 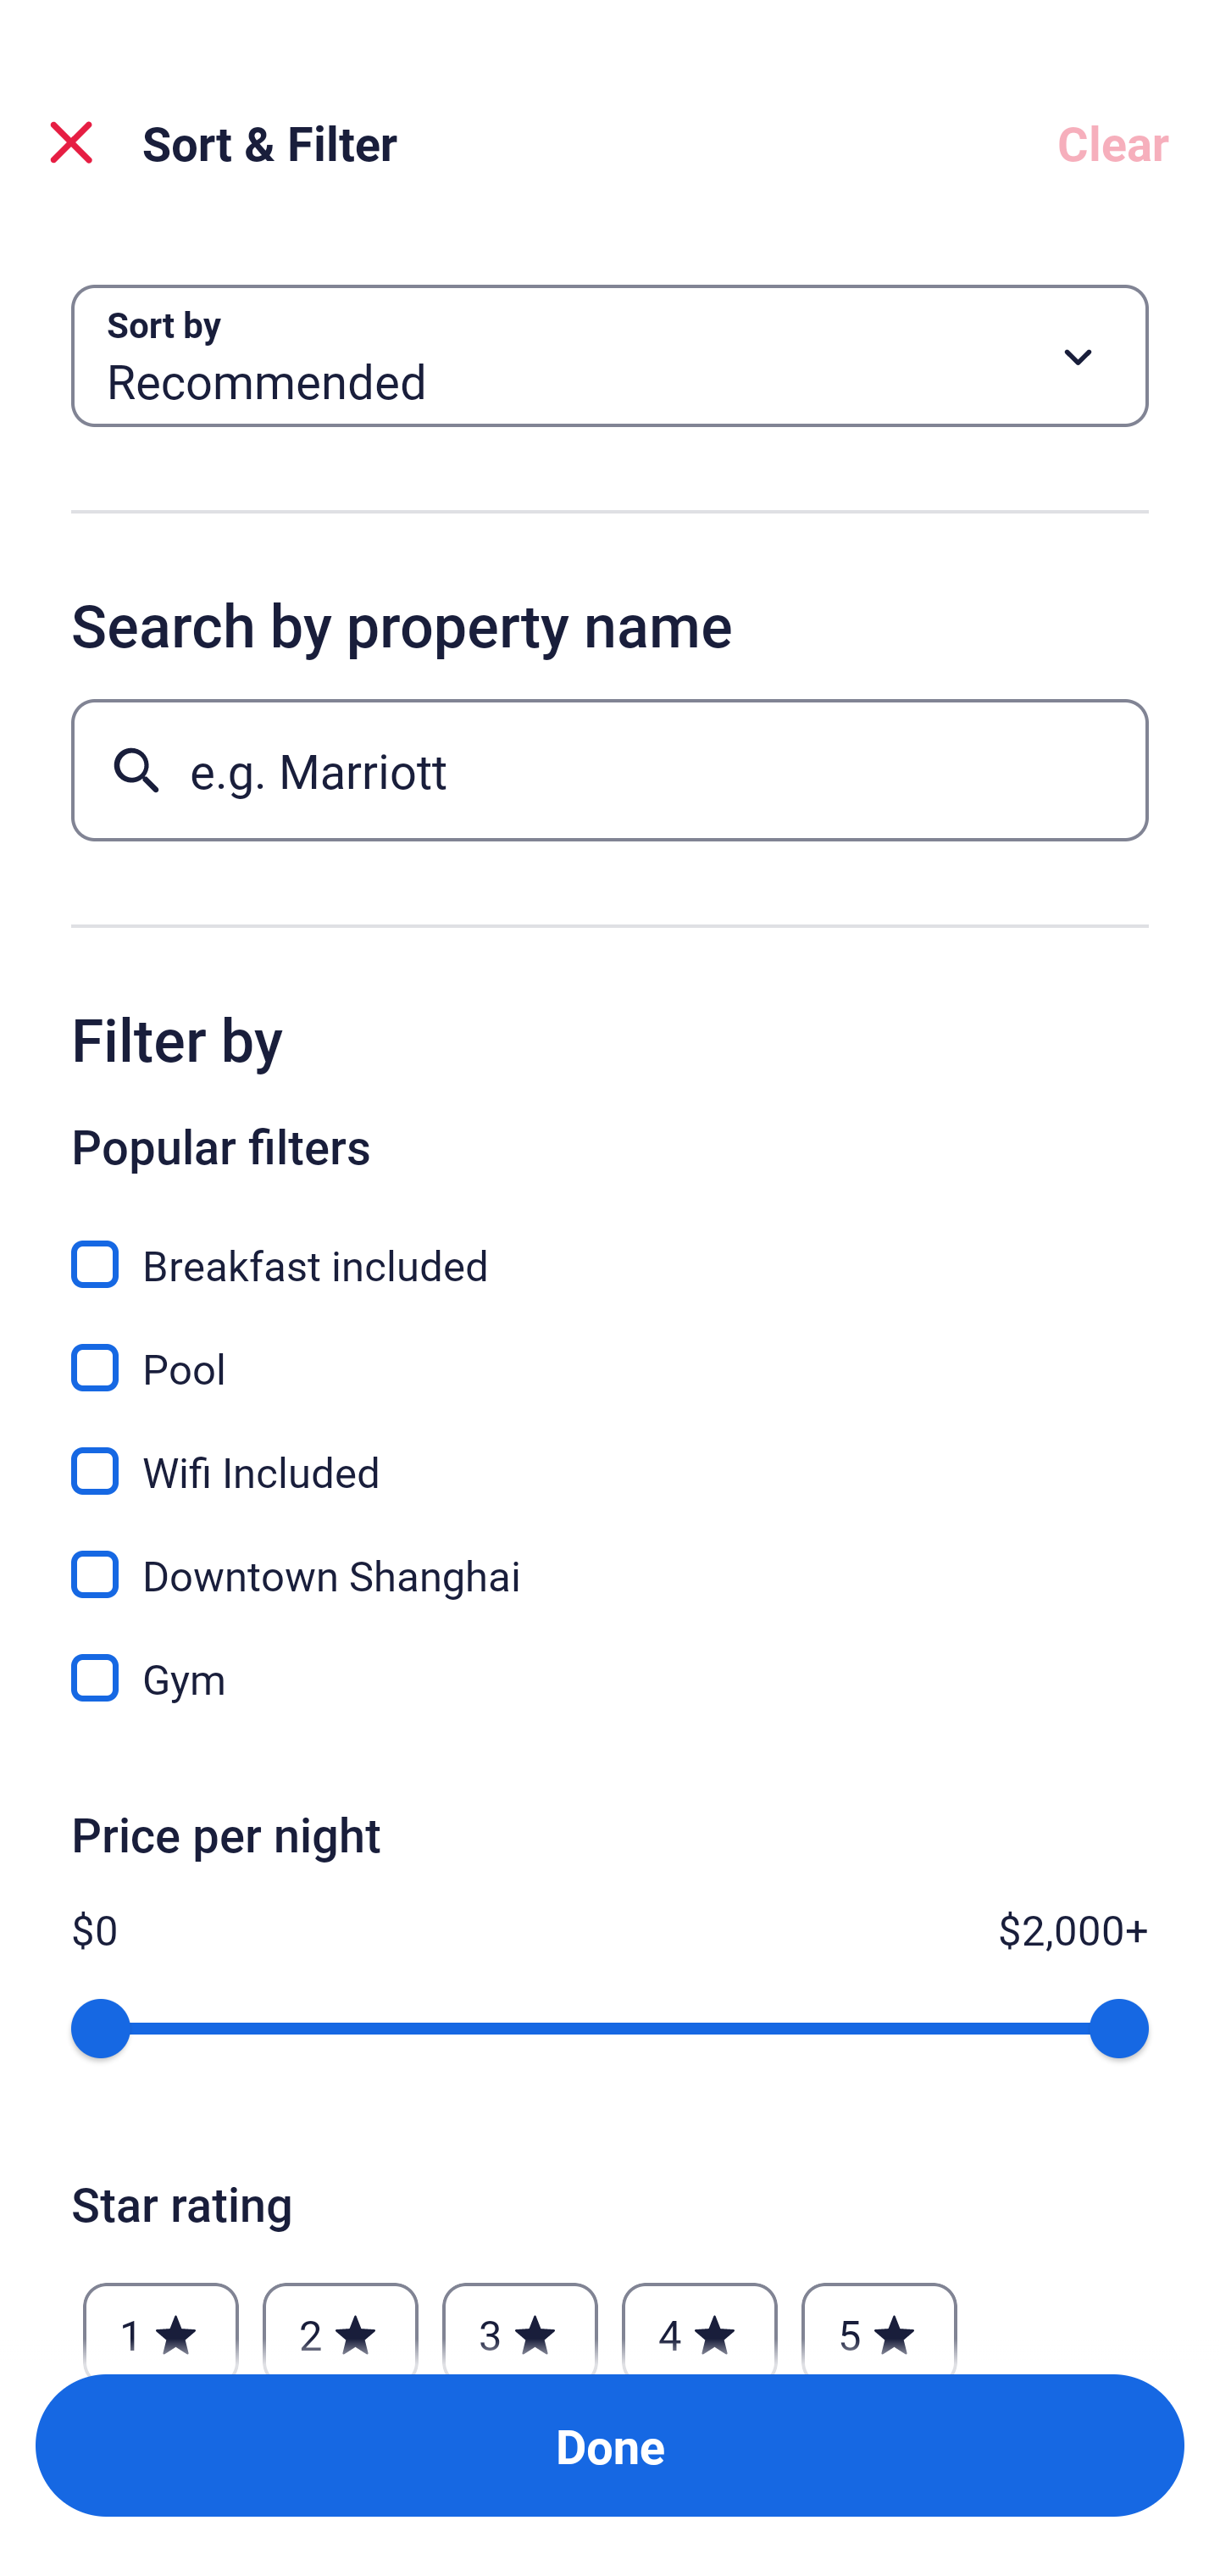 What do you see at coordinates (610, 1452) in the screenshot?
I see `Wifi Included, Wifi Included` at bounding box center [610, 1452].